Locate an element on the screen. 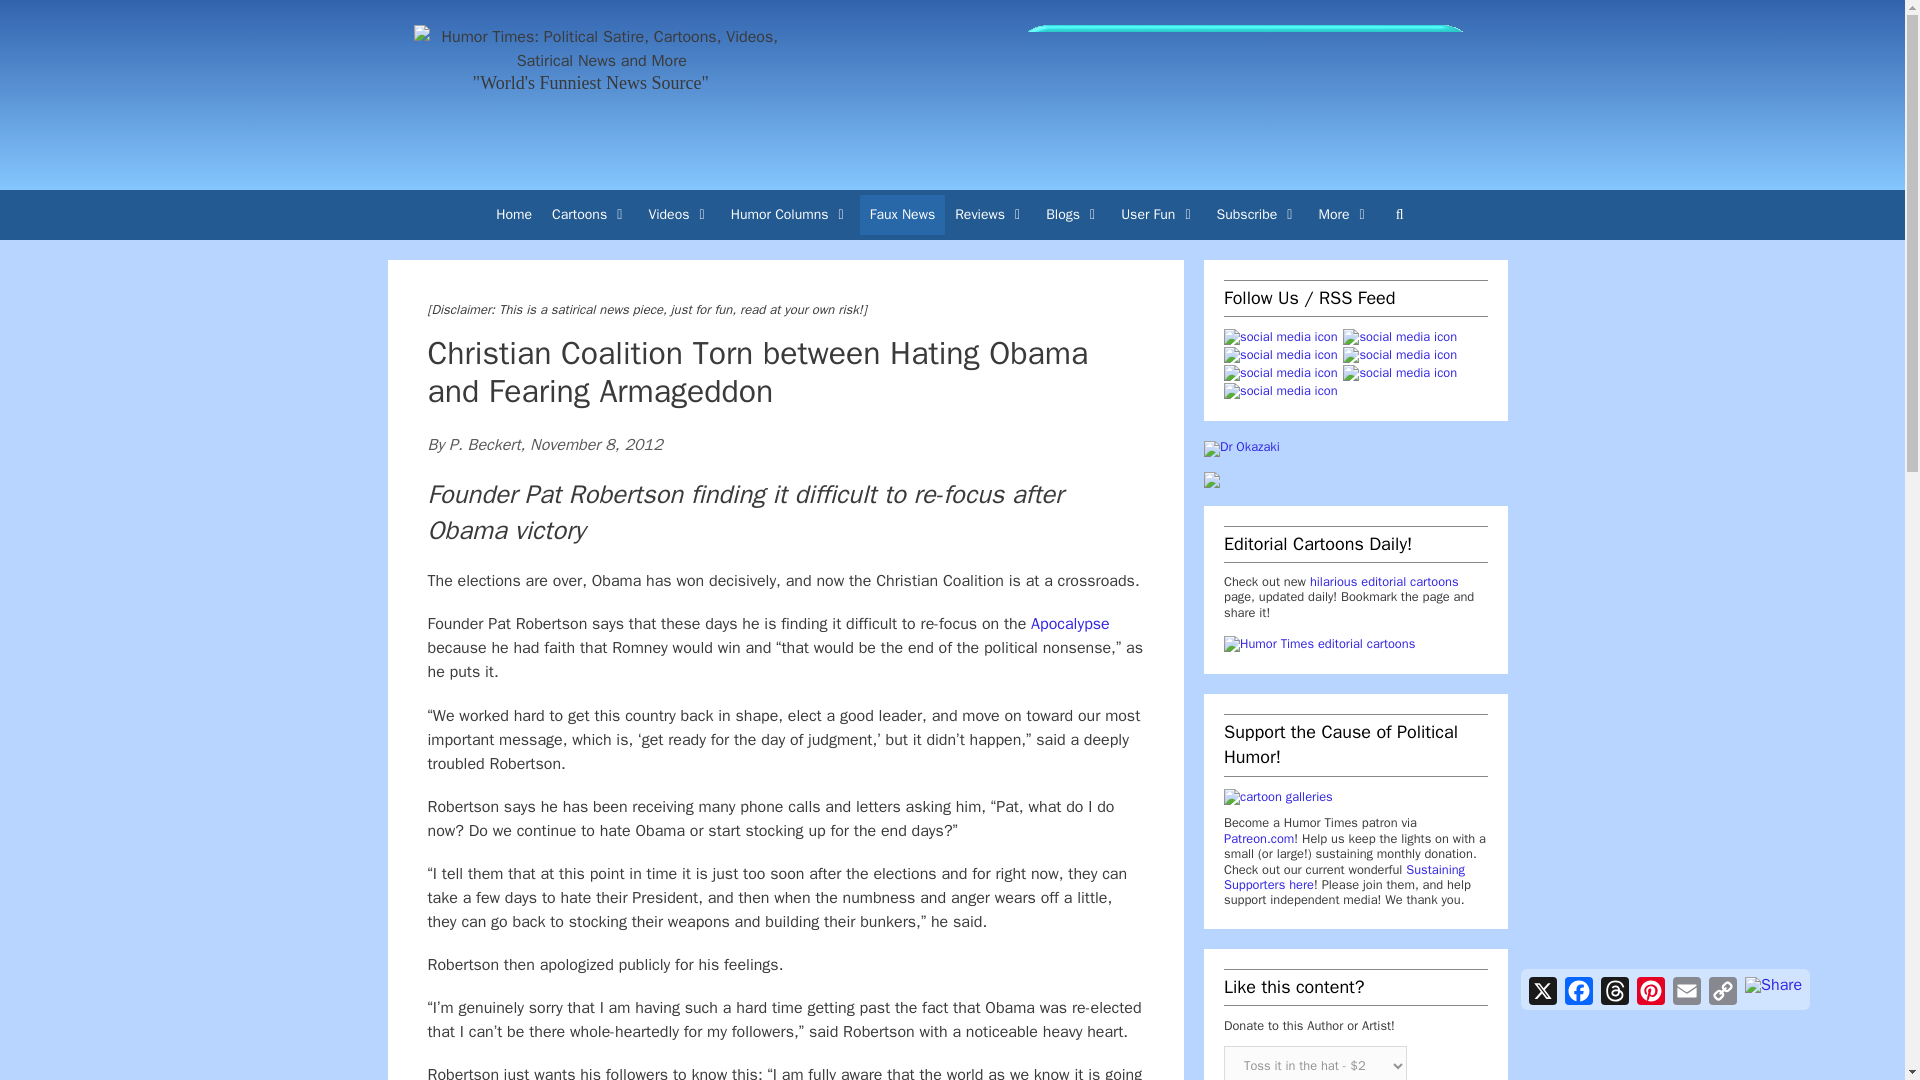 Image resolution: width=1920 pixels, height=1080 pixels. Cartoons is located at coordinates (589, 215).